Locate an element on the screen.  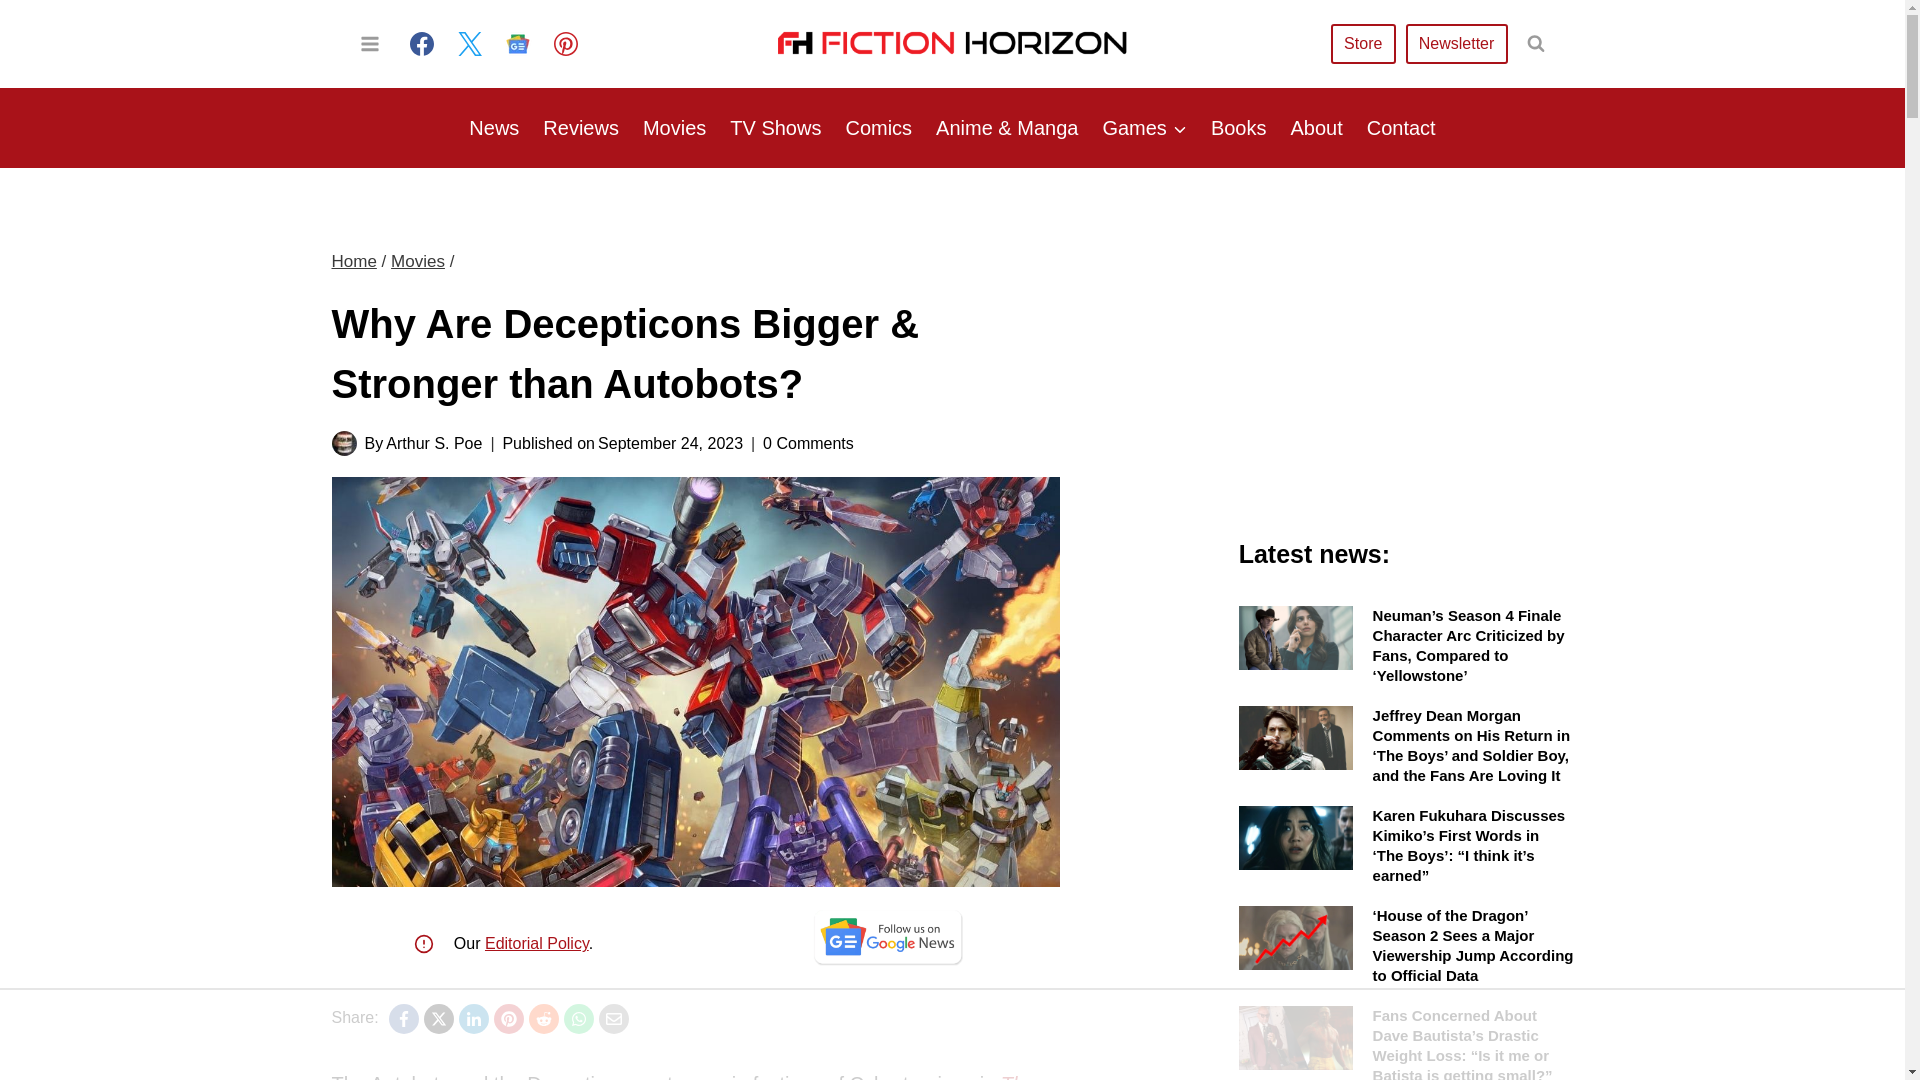
Reviews is located at coordinates (581, 128).